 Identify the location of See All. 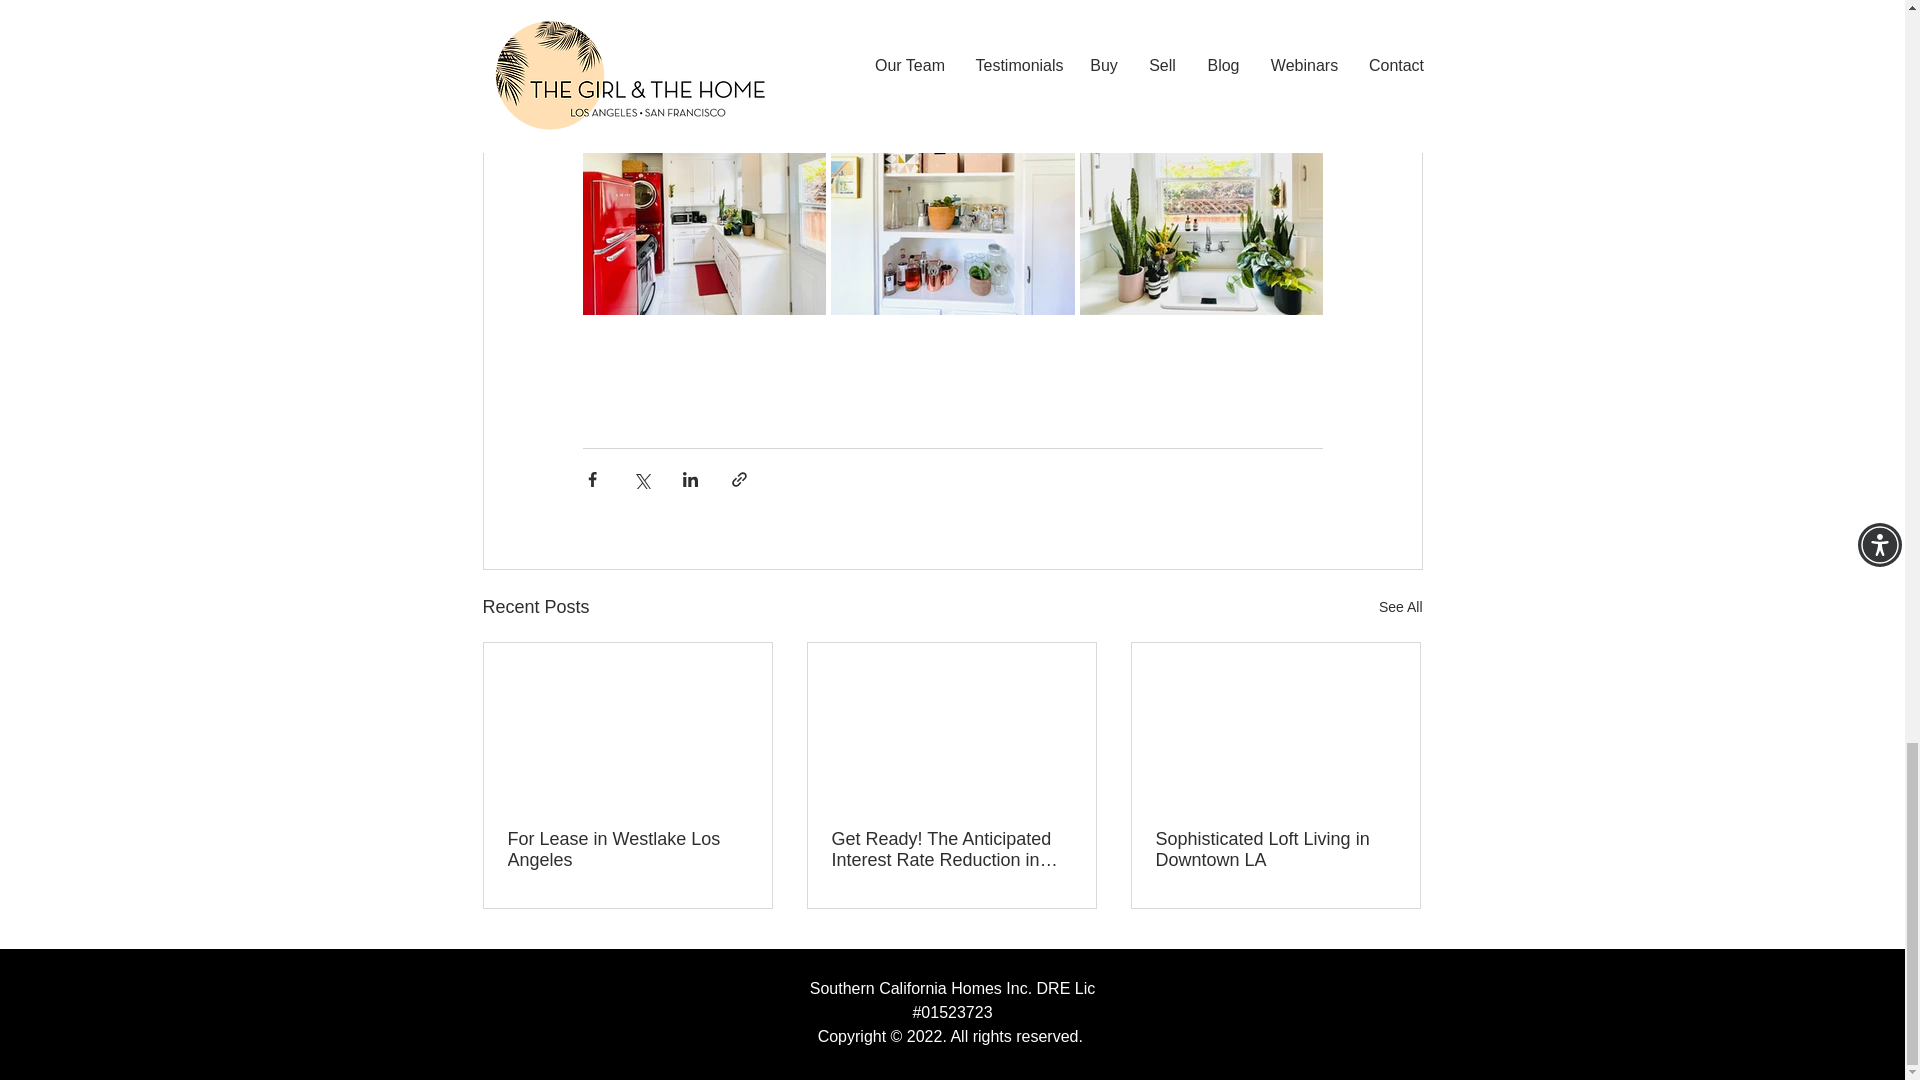
(1400, 607).